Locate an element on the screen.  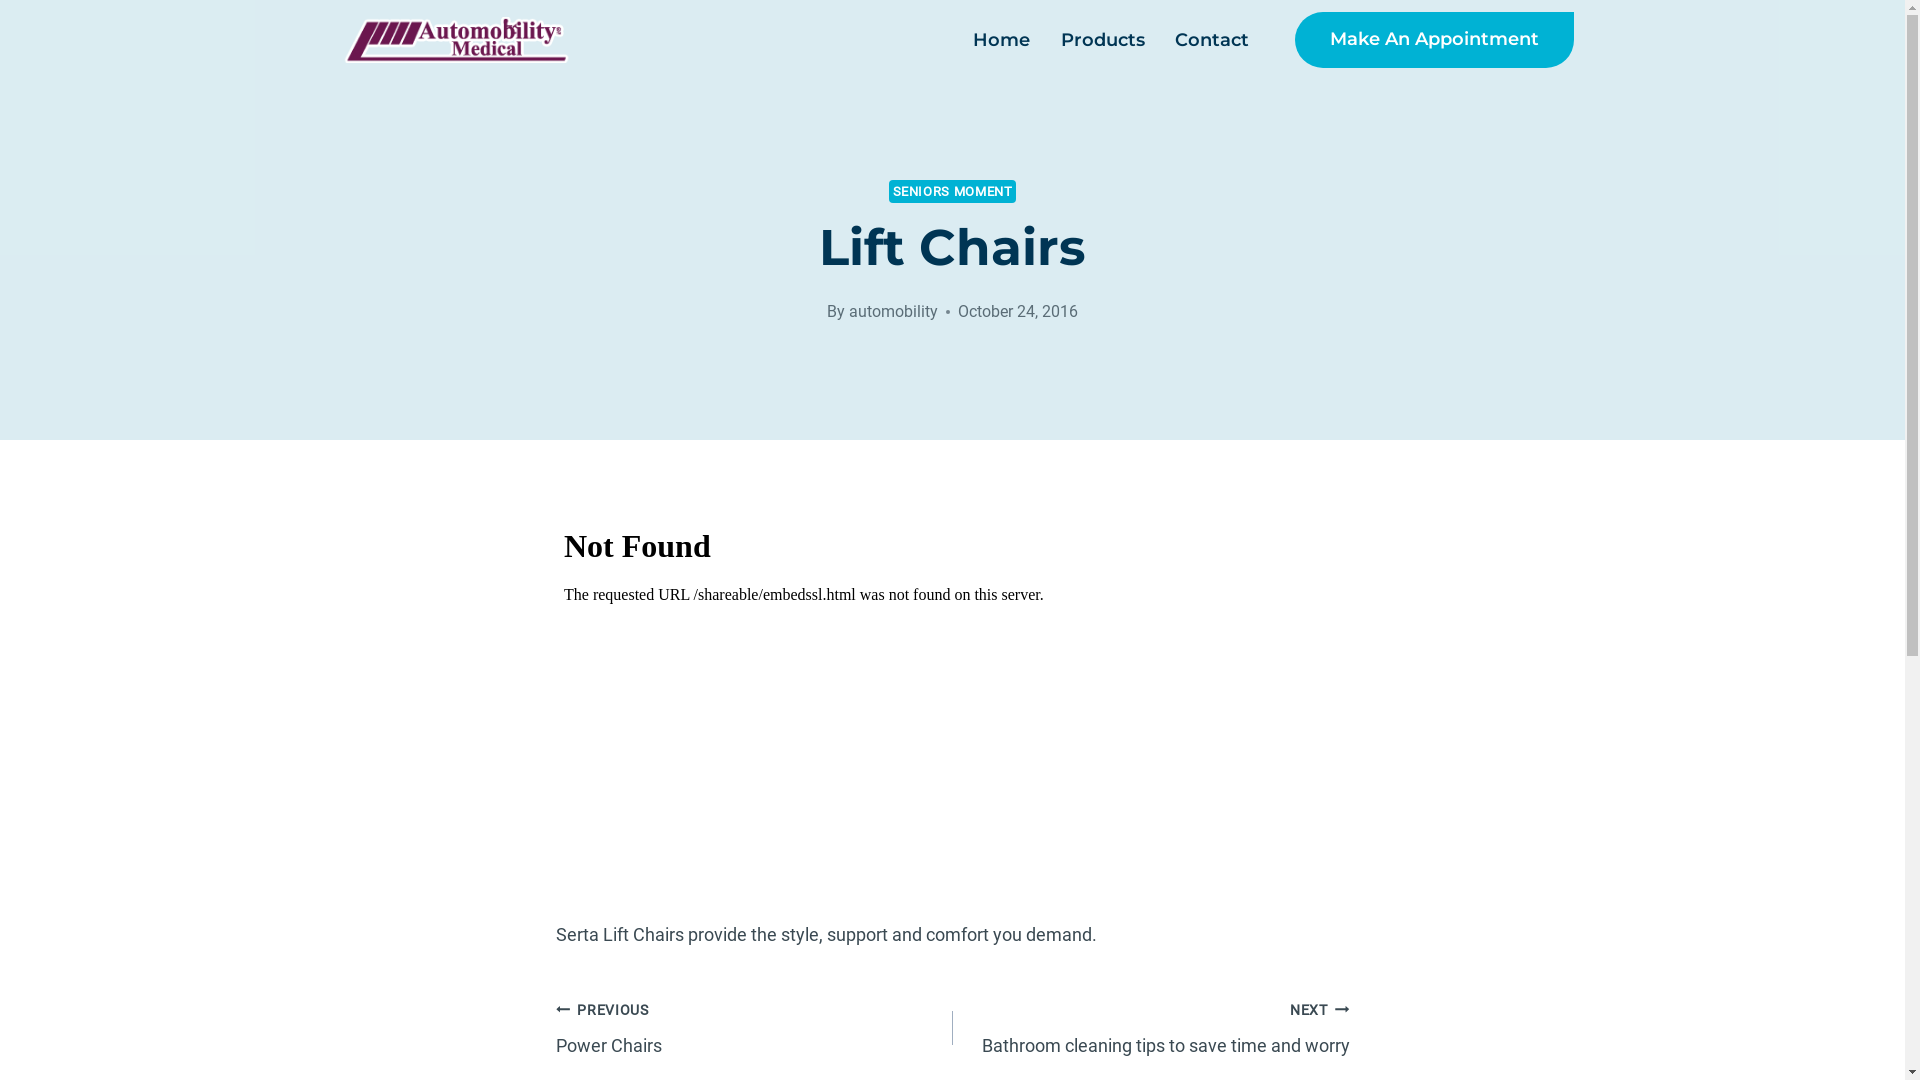
SENIORS MOMENT is located at coordinates (953, 192).